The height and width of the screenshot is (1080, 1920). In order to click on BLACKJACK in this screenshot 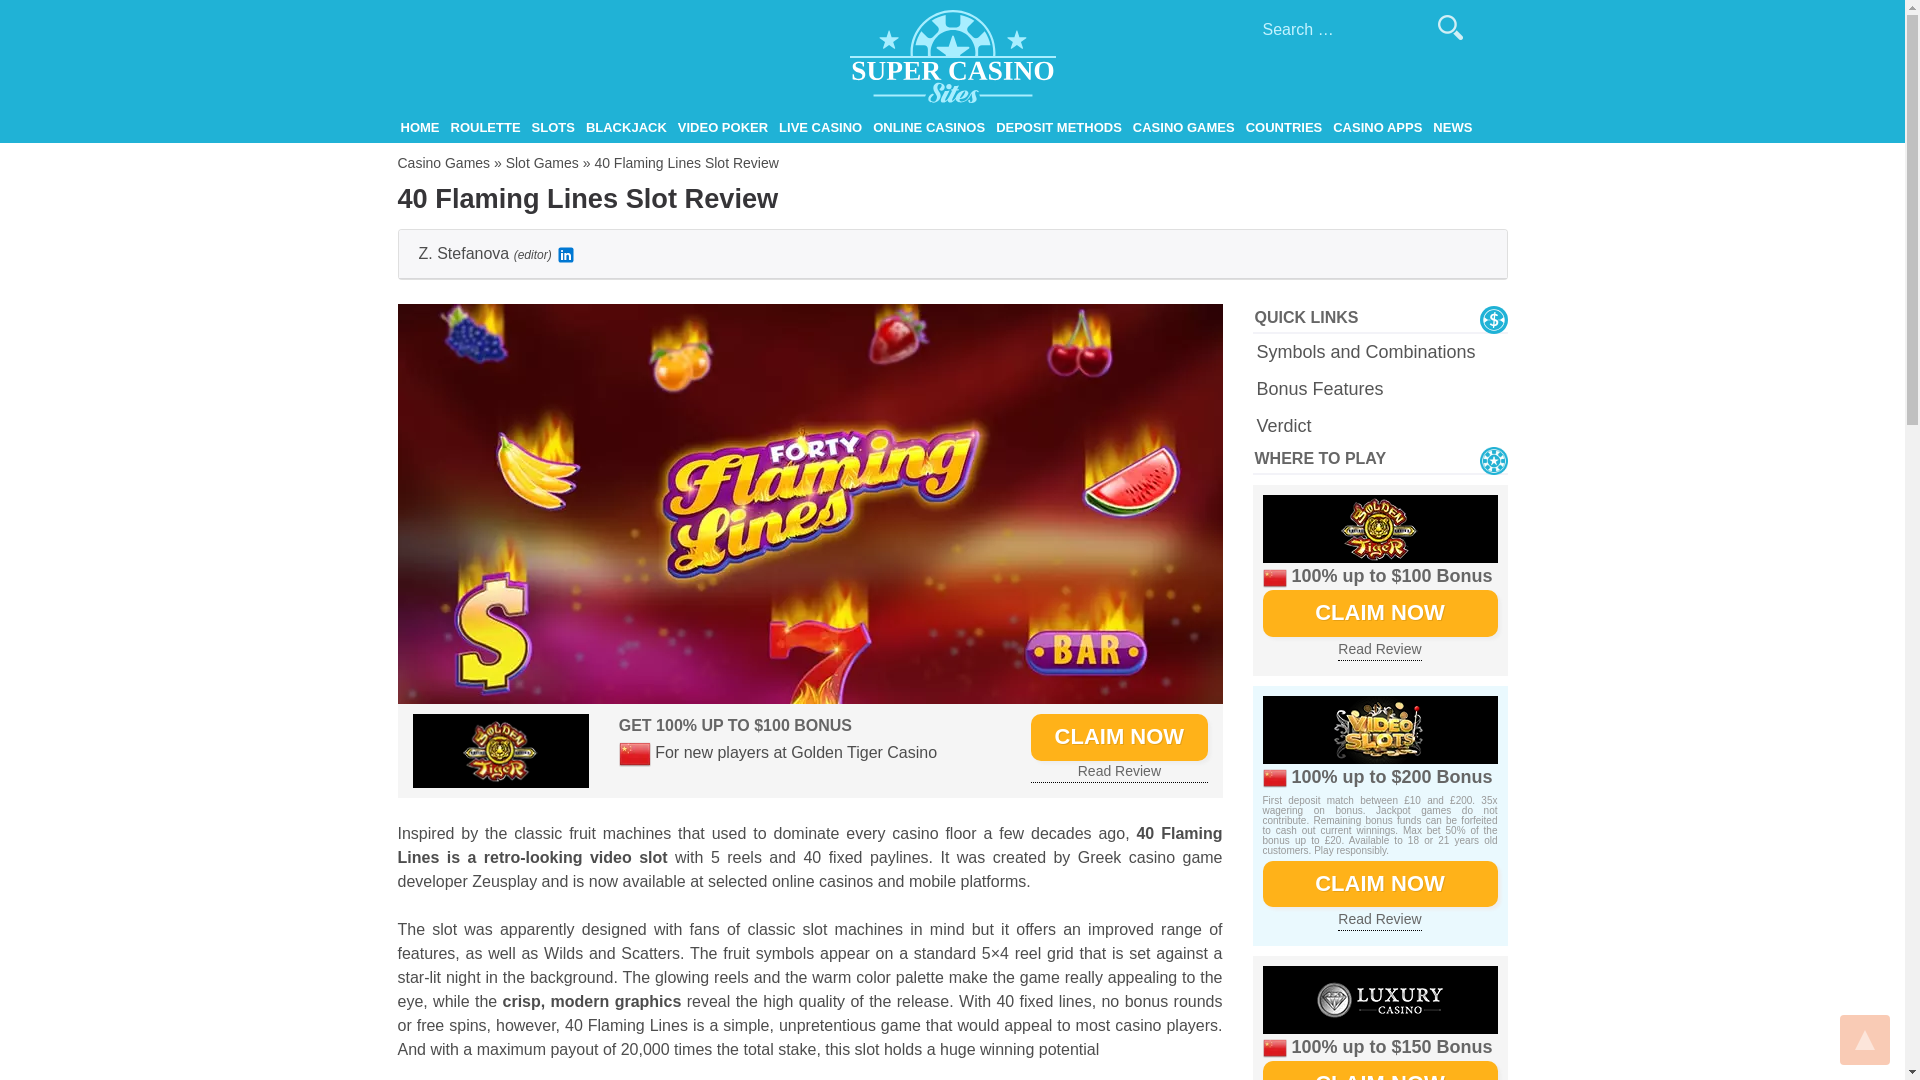, I will do `click(626, 128)`.